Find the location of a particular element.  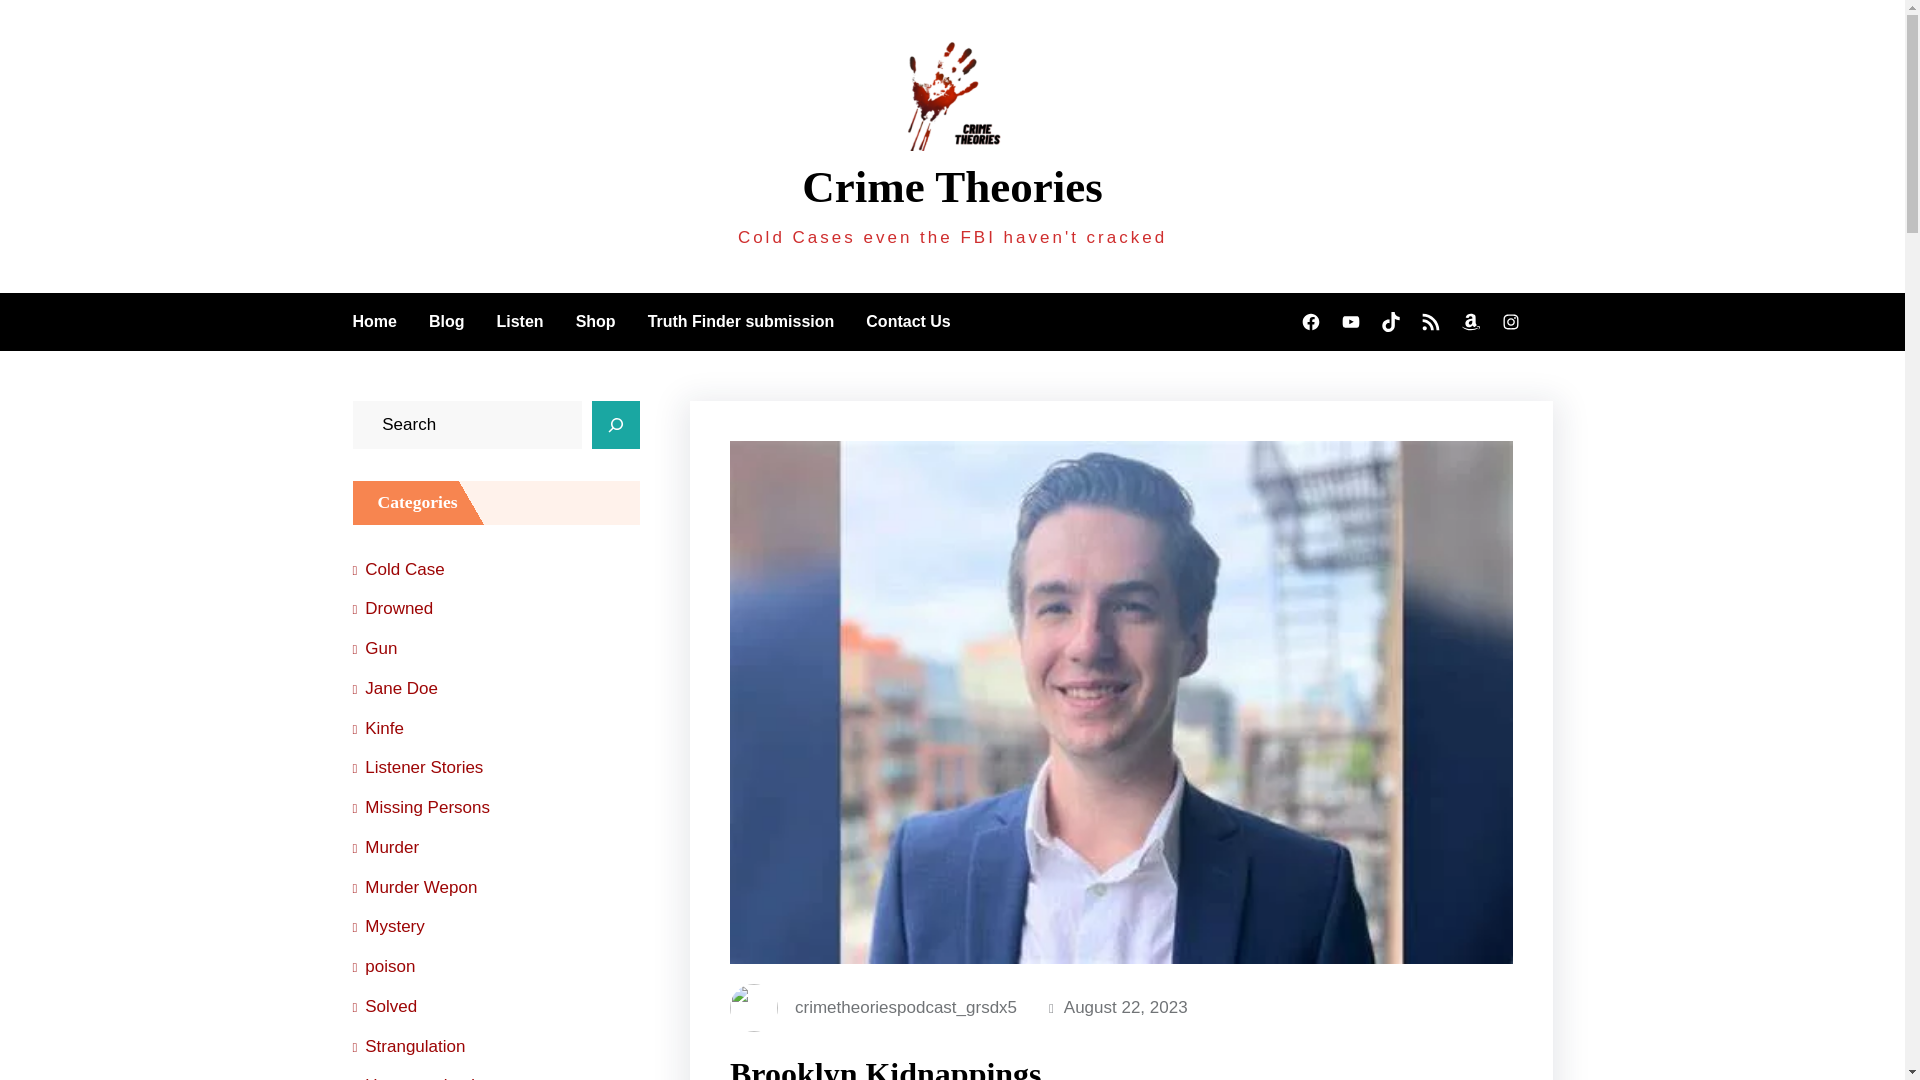

Gun is located at coordinates (374, 648).